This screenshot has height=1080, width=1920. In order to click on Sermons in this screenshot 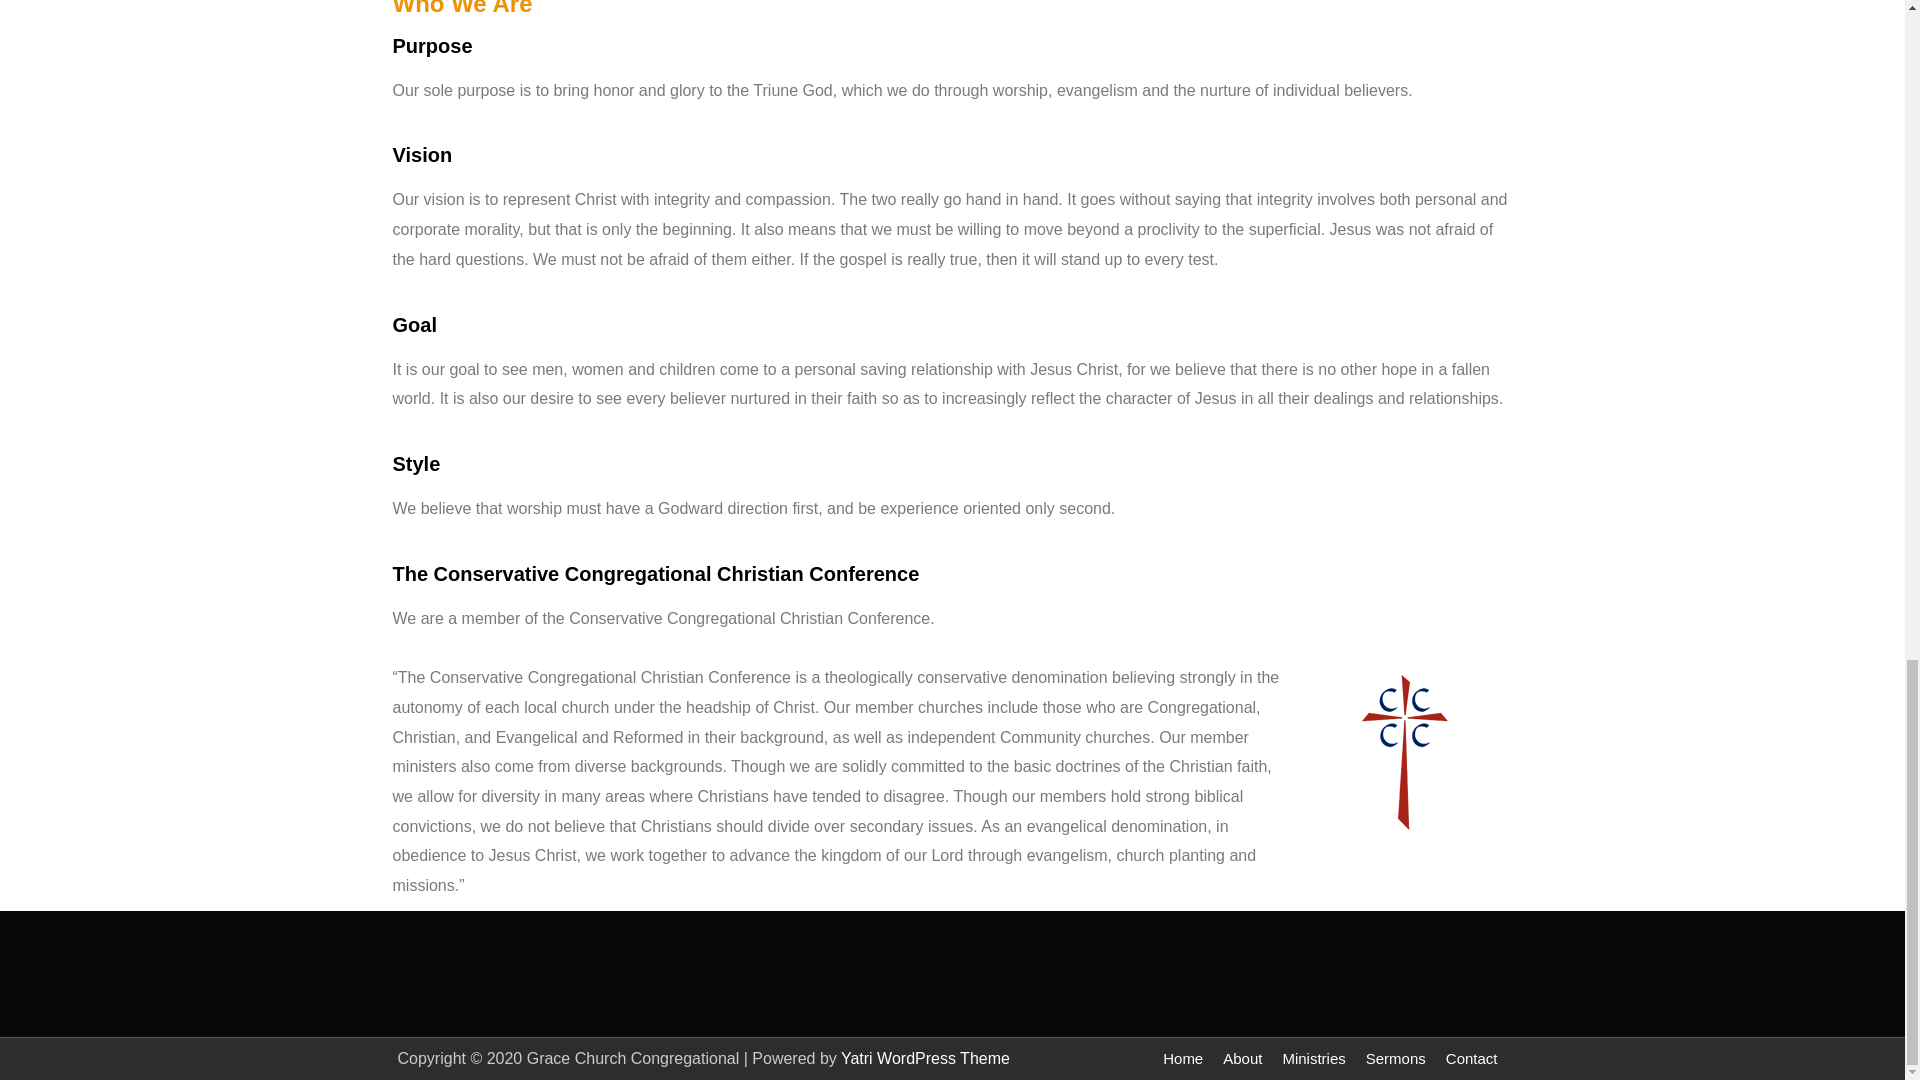, I will do `click(1396, 1058)`.